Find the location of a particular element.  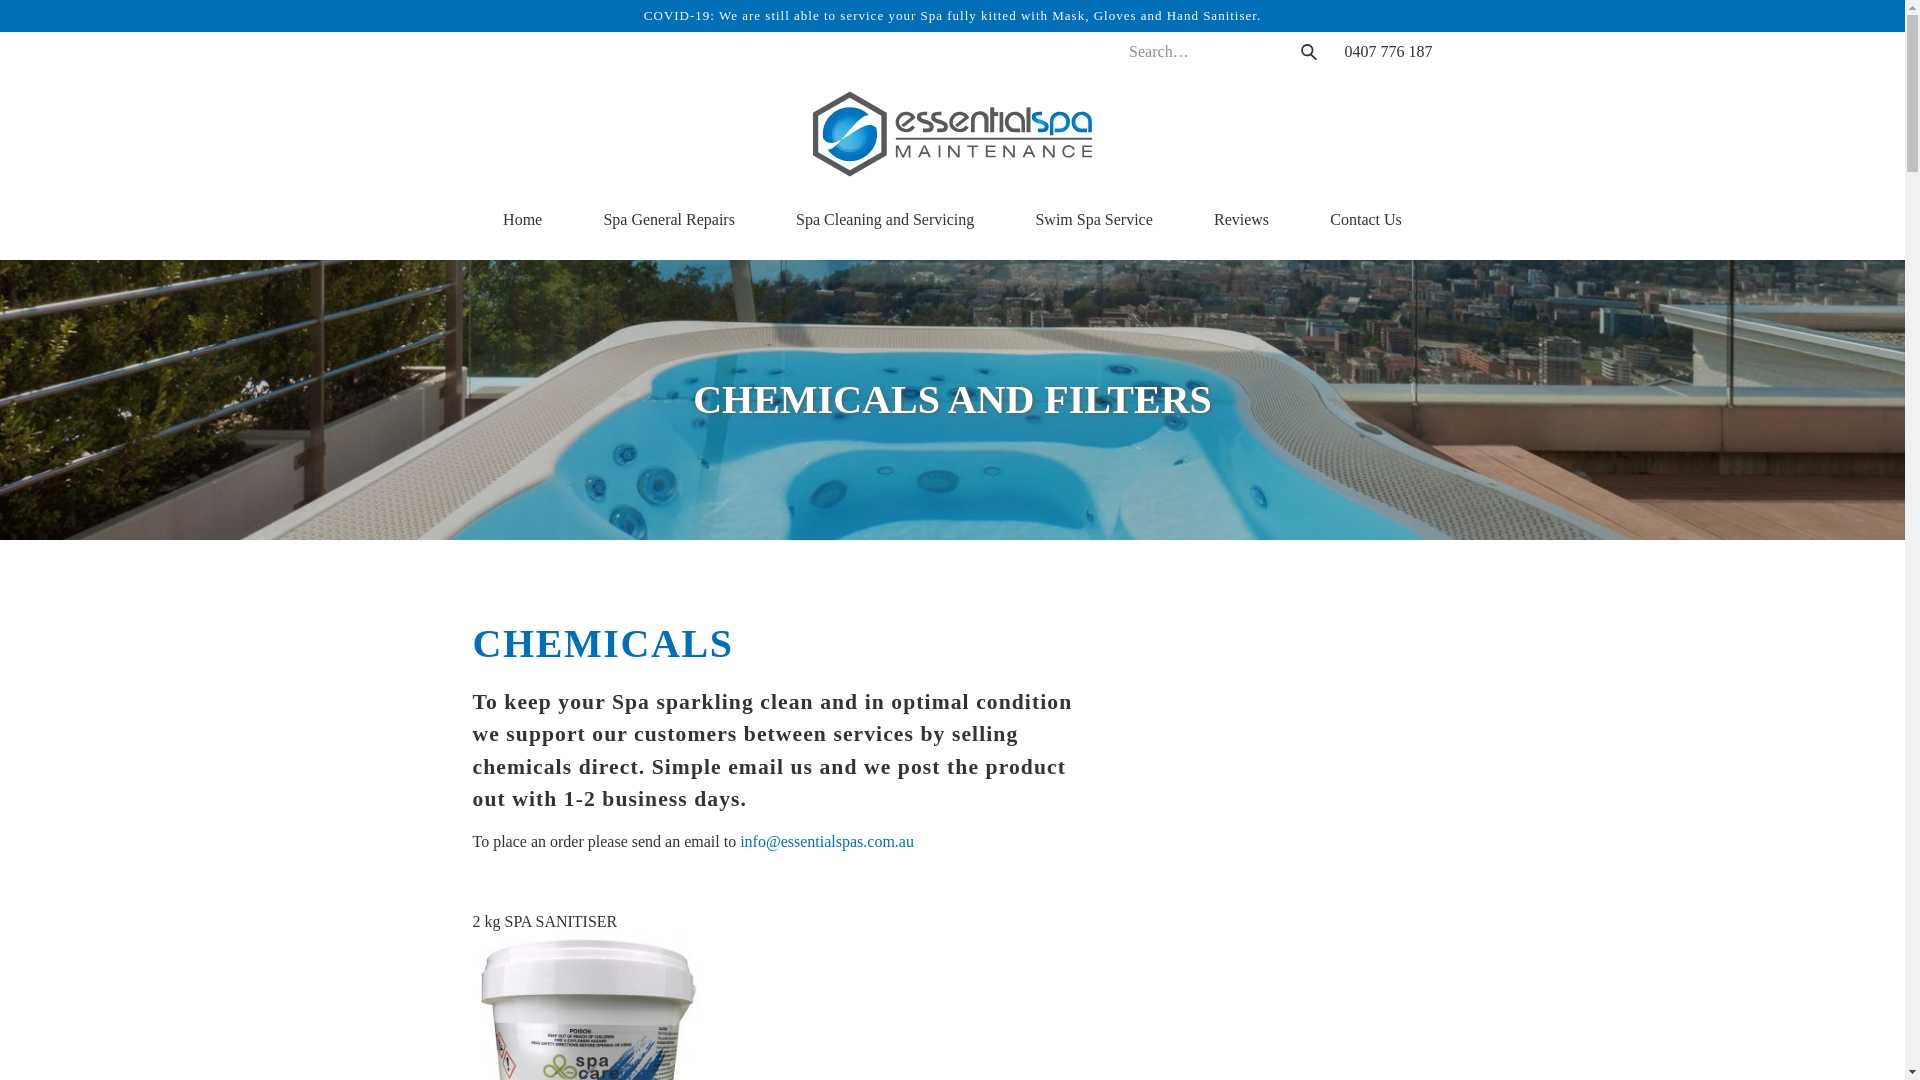

Spa Cleaning and Servicing is located at coordinates (885, 220).